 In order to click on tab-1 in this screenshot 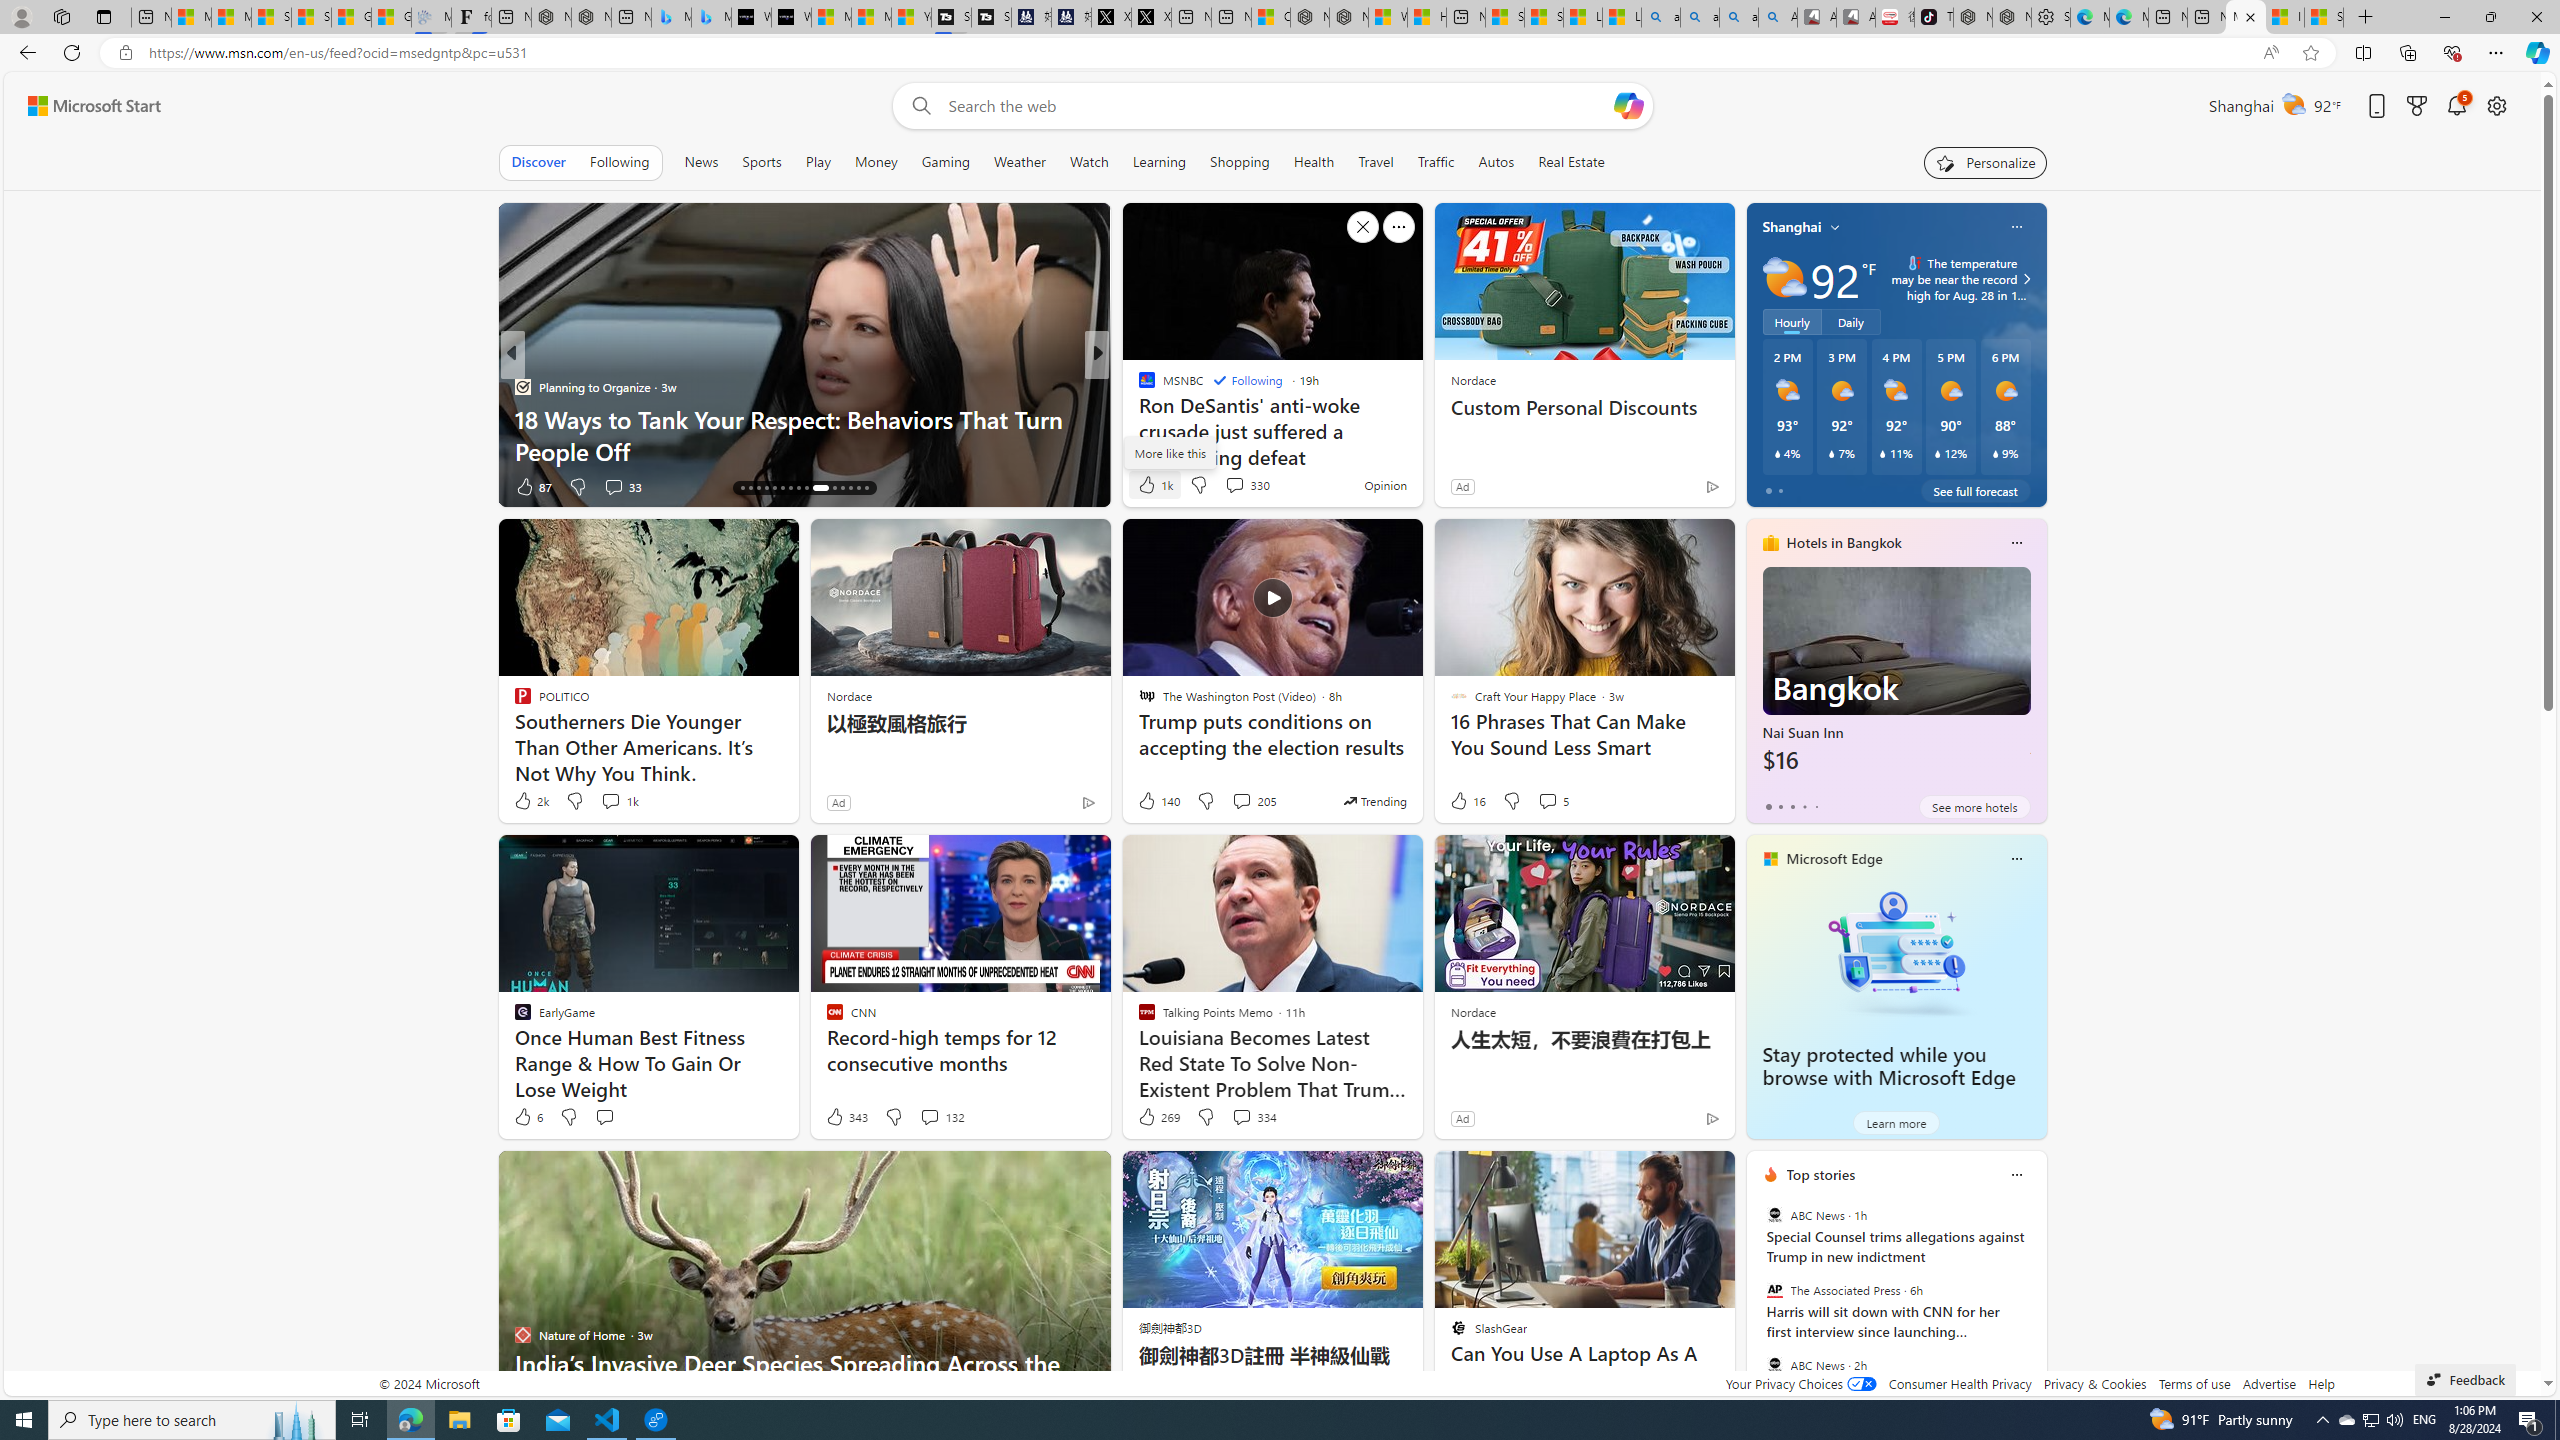, I will do `click(1780, 806)`.